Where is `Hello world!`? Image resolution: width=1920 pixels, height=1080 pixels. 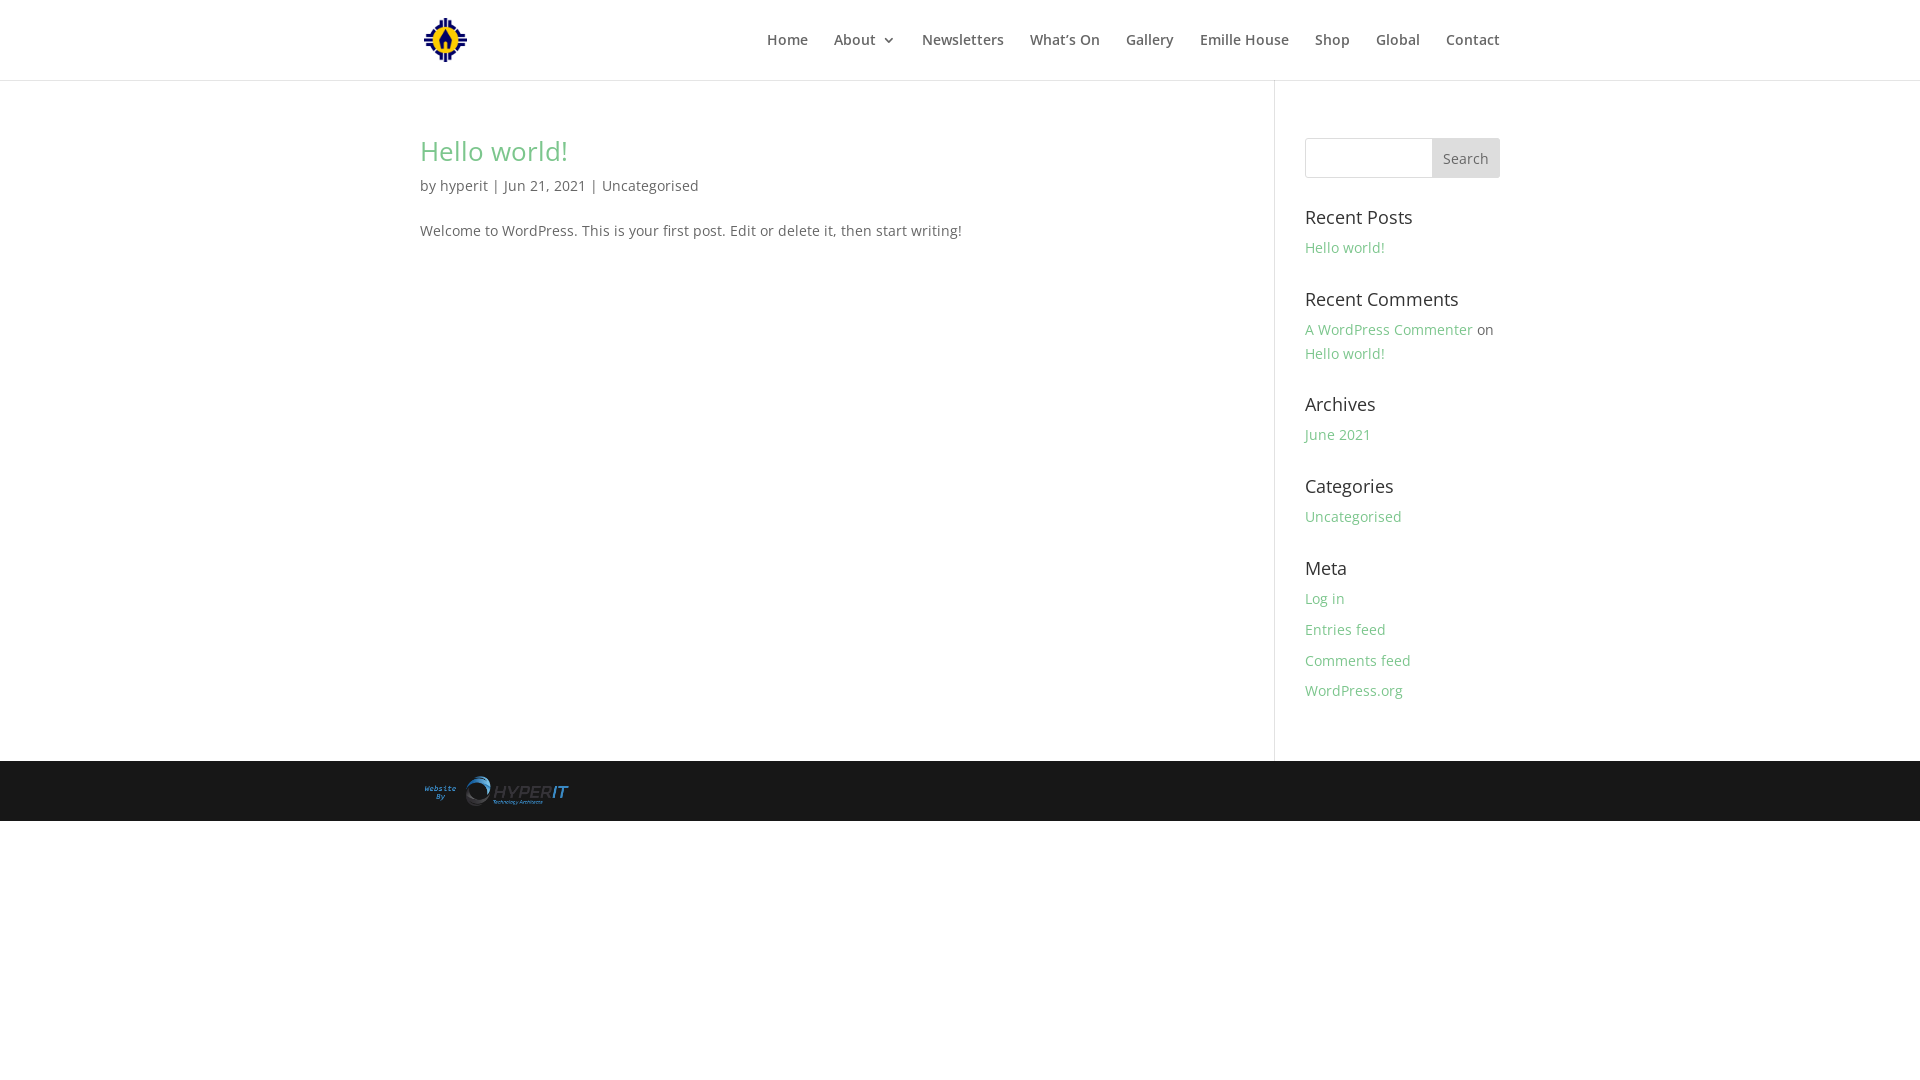 Hello world! is located at coordinates (1345, 354).